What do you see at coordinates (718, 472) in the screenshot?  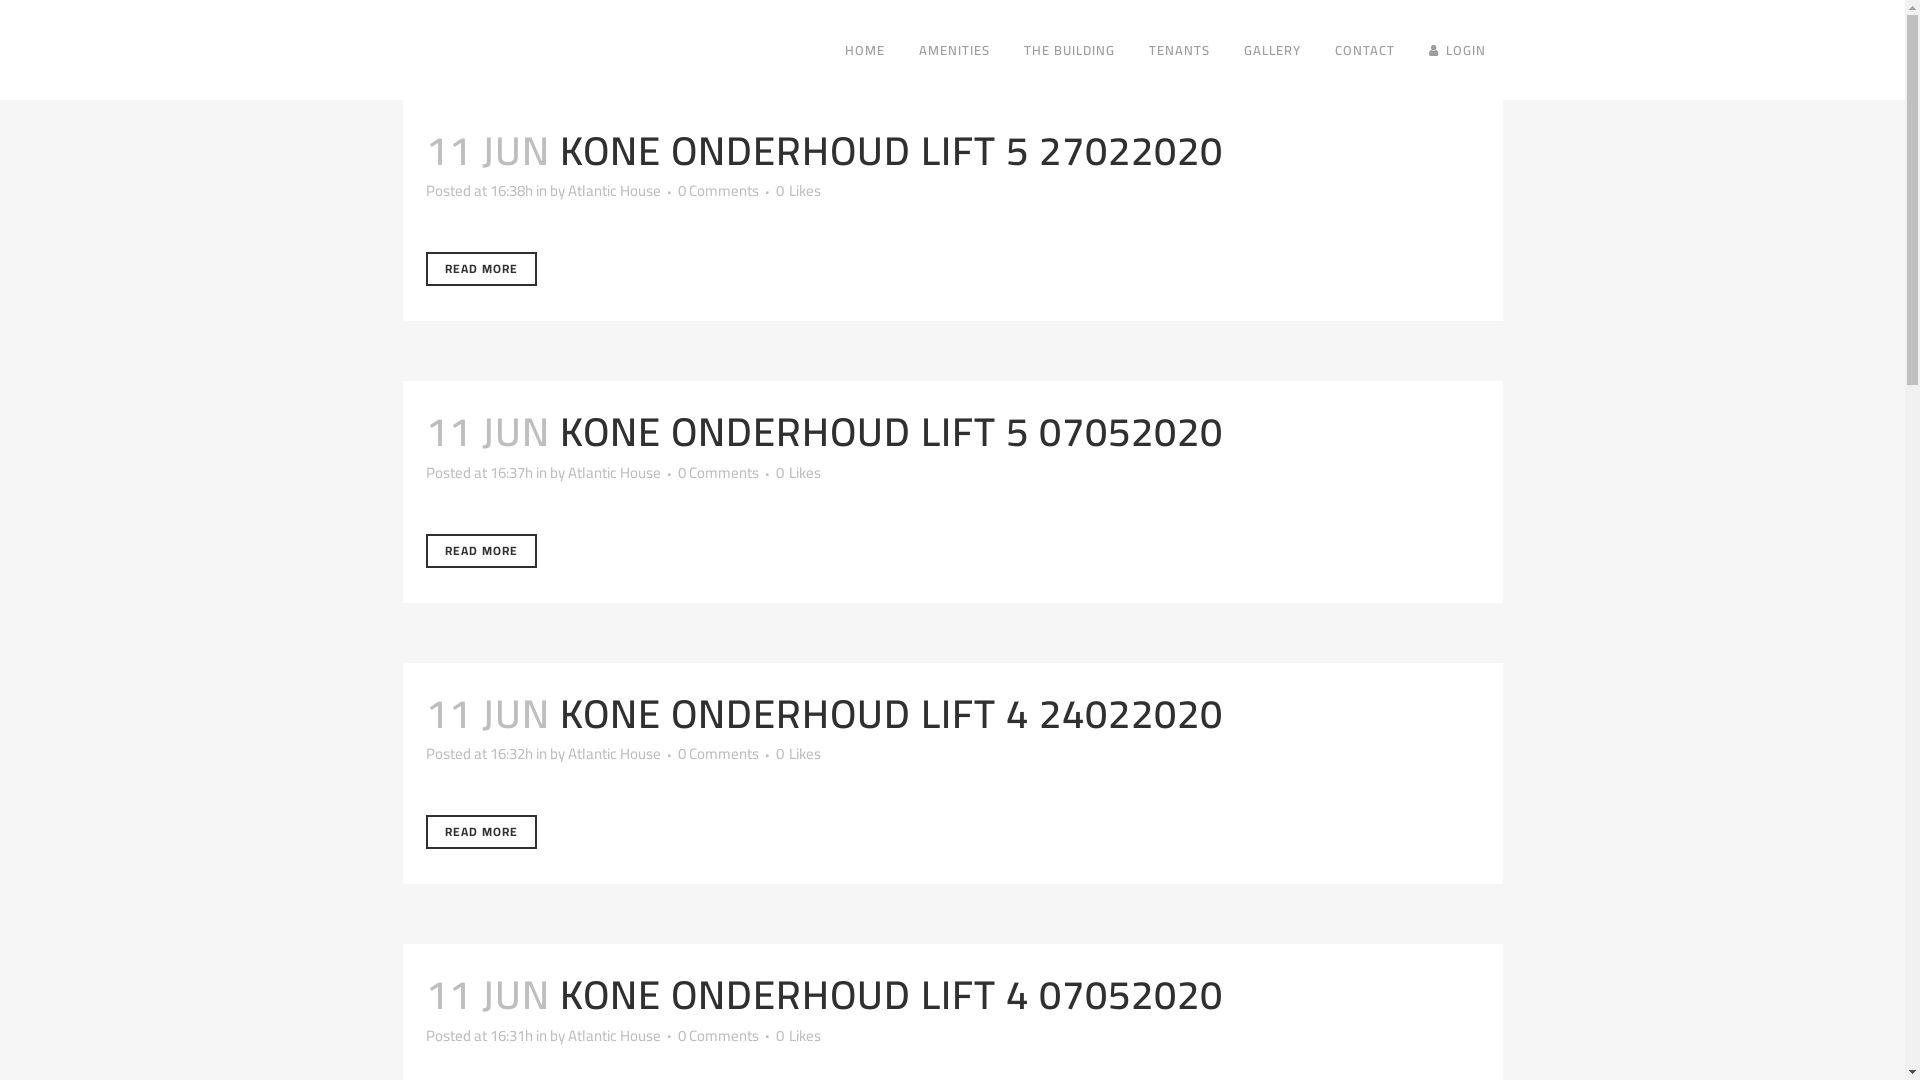 I see `0 Comments` at bounding box center [718, 472].